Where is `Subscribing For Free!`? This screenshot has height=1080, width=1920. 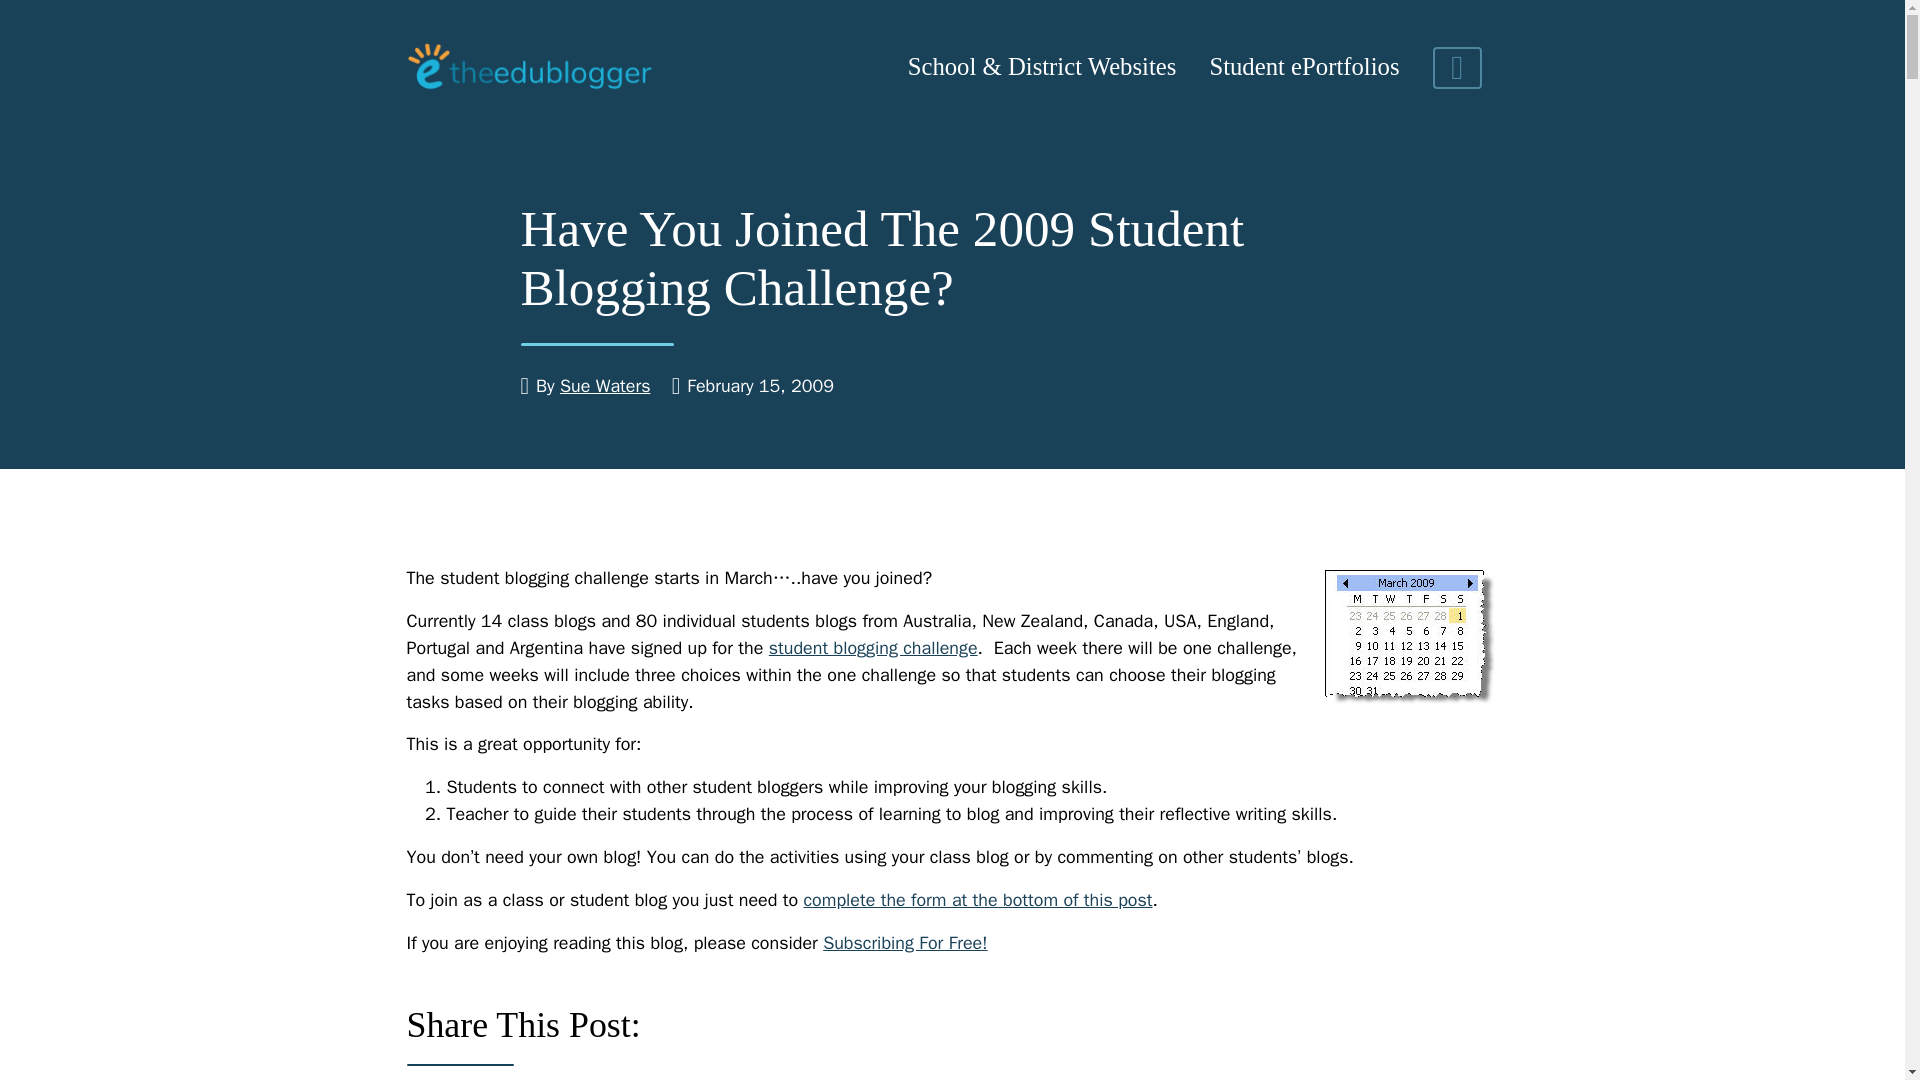 Subscribing For Free! is located at coordinates (906, 942).